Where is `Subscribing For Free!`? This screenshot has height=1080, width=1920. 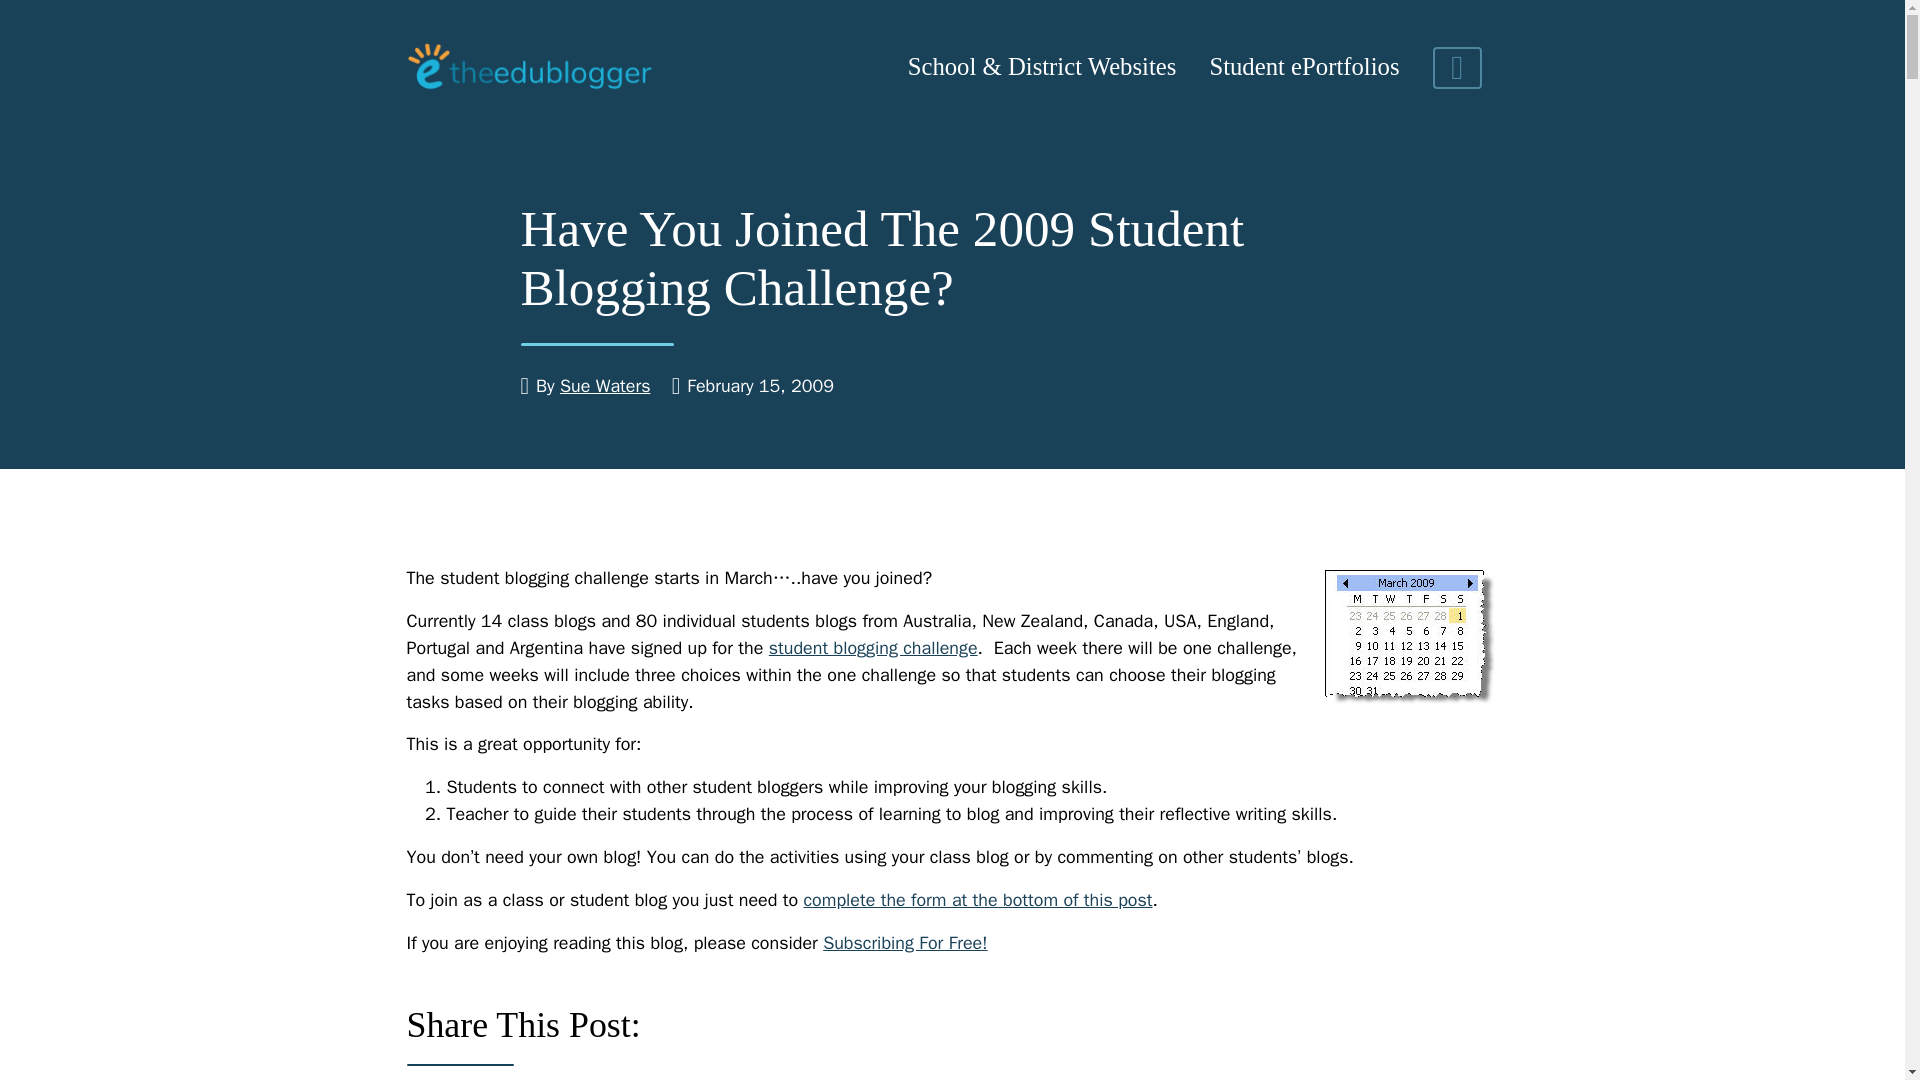 Subscribing For Free! is located at coordinates (906, 942).